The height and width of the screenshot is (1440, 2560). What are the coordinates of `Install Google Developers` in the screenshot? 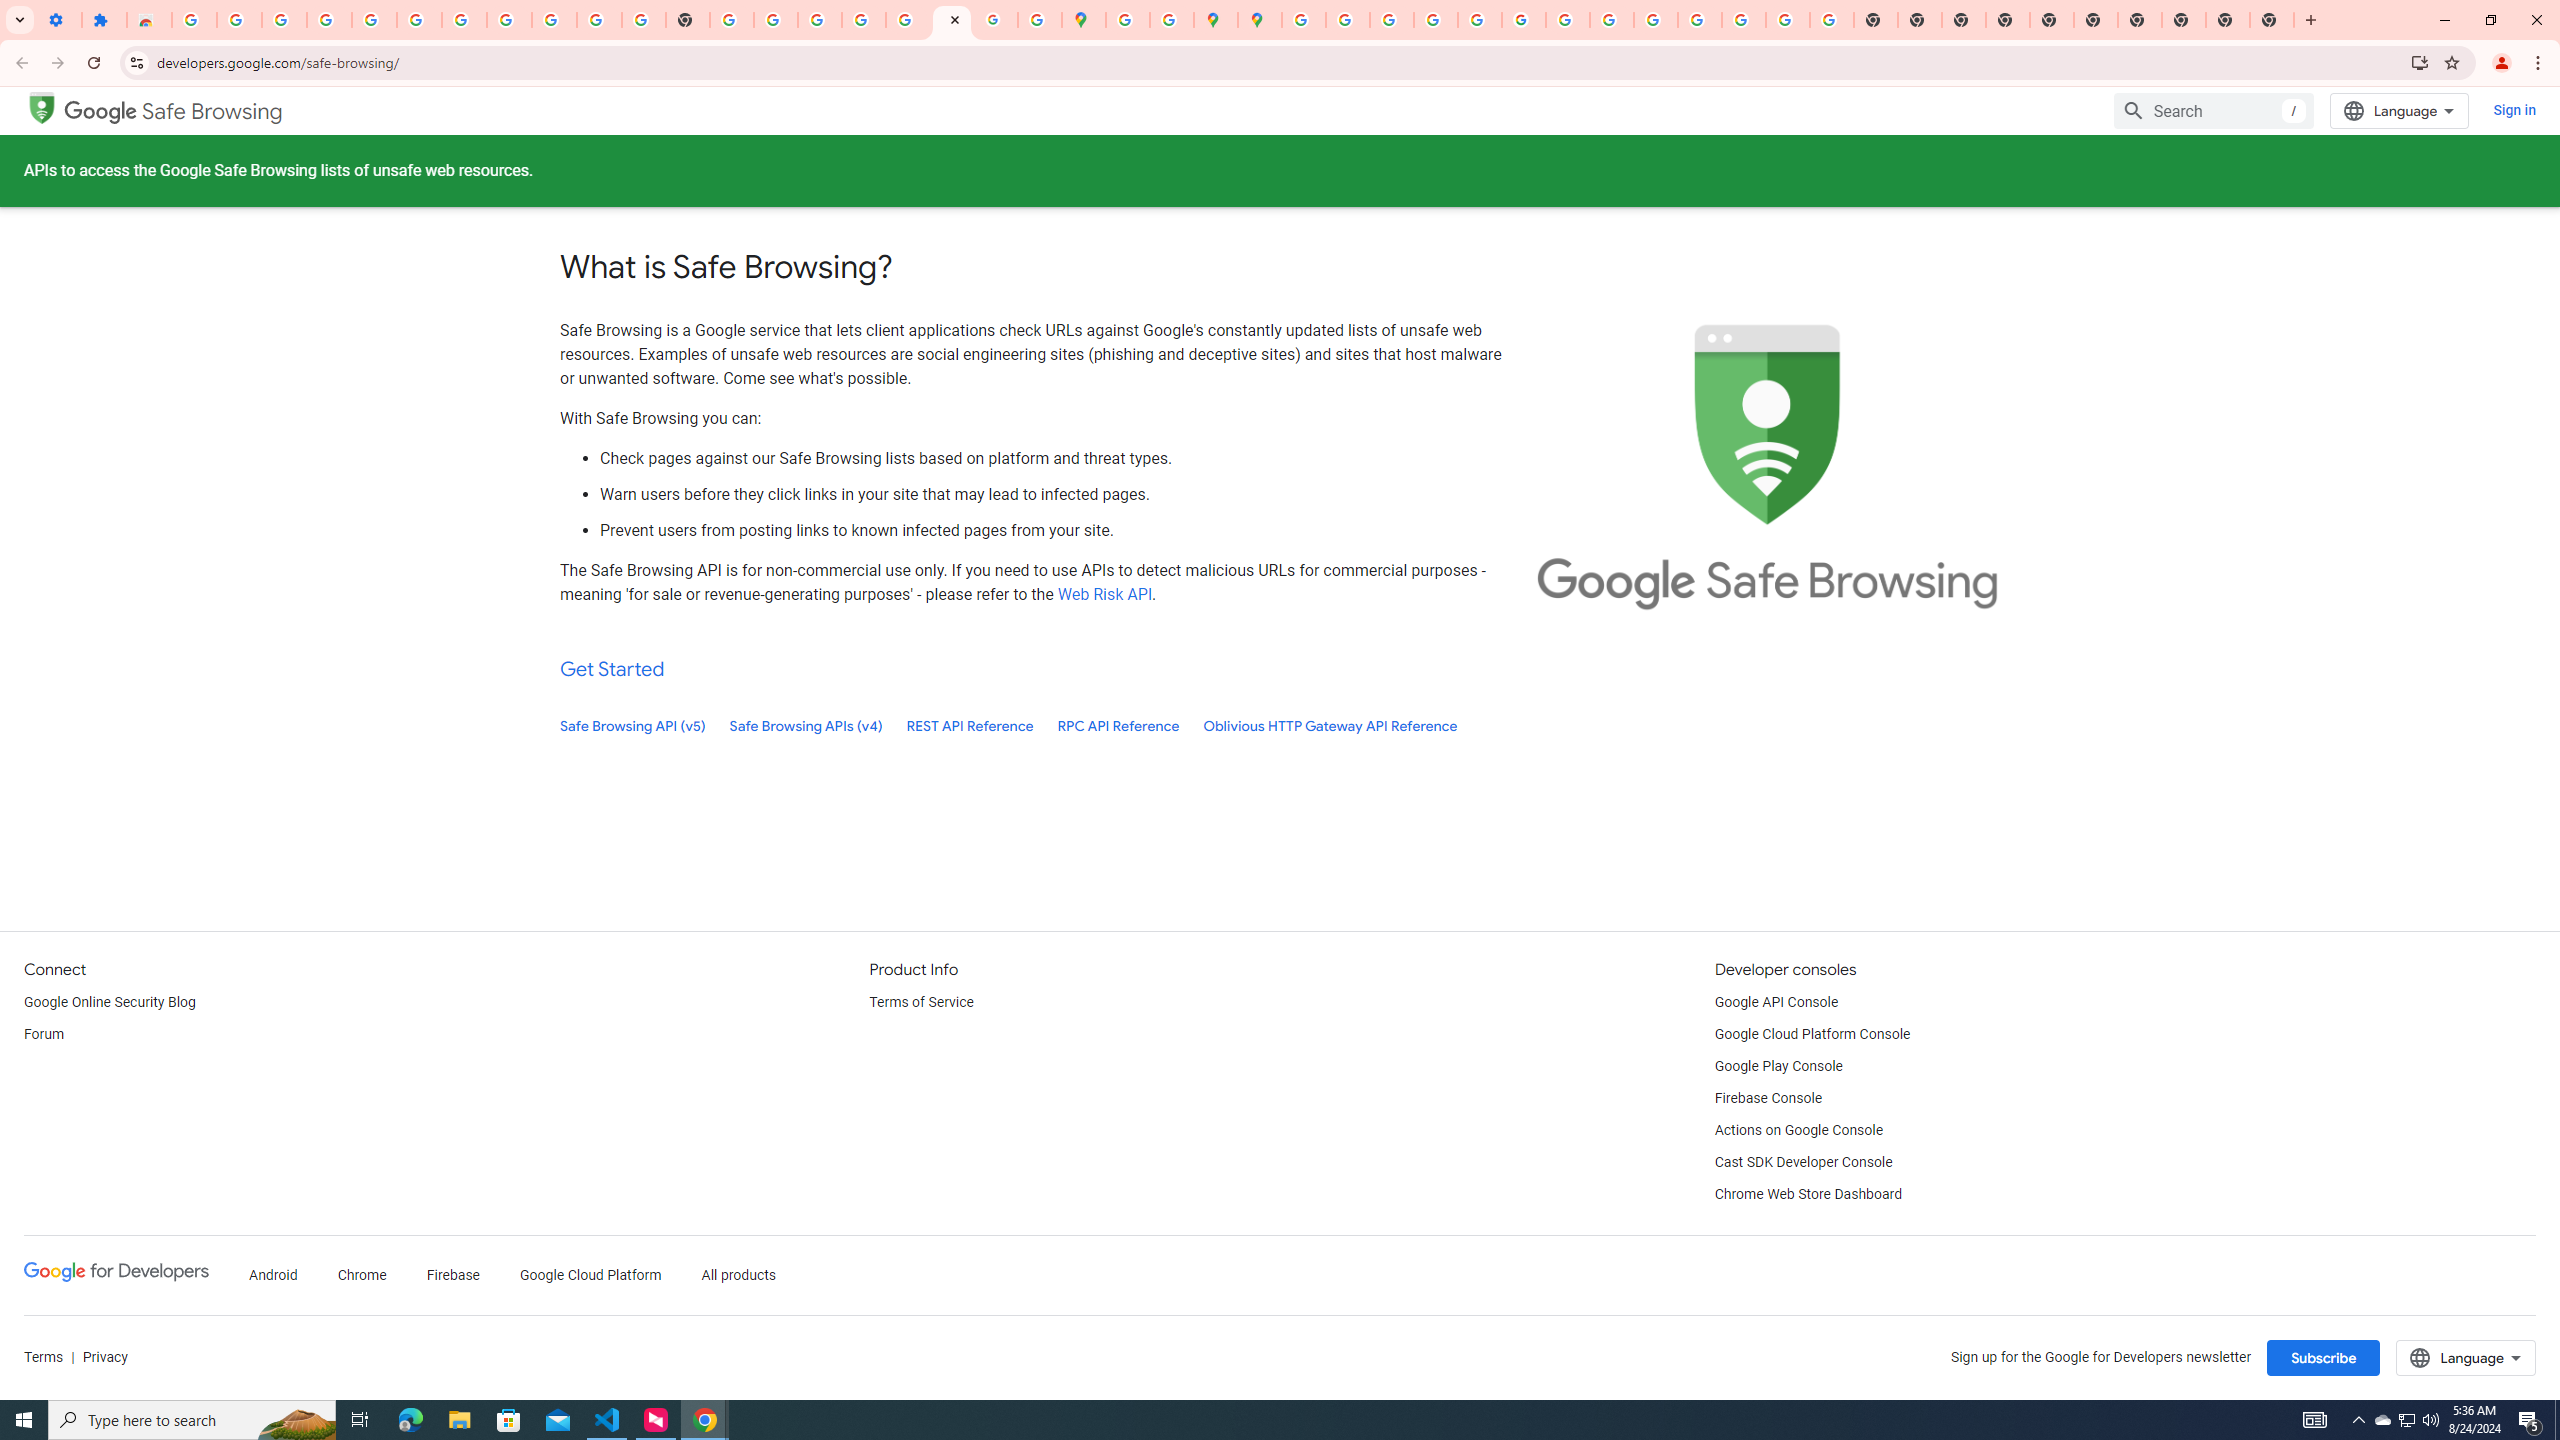 It's located at (2420, 62).